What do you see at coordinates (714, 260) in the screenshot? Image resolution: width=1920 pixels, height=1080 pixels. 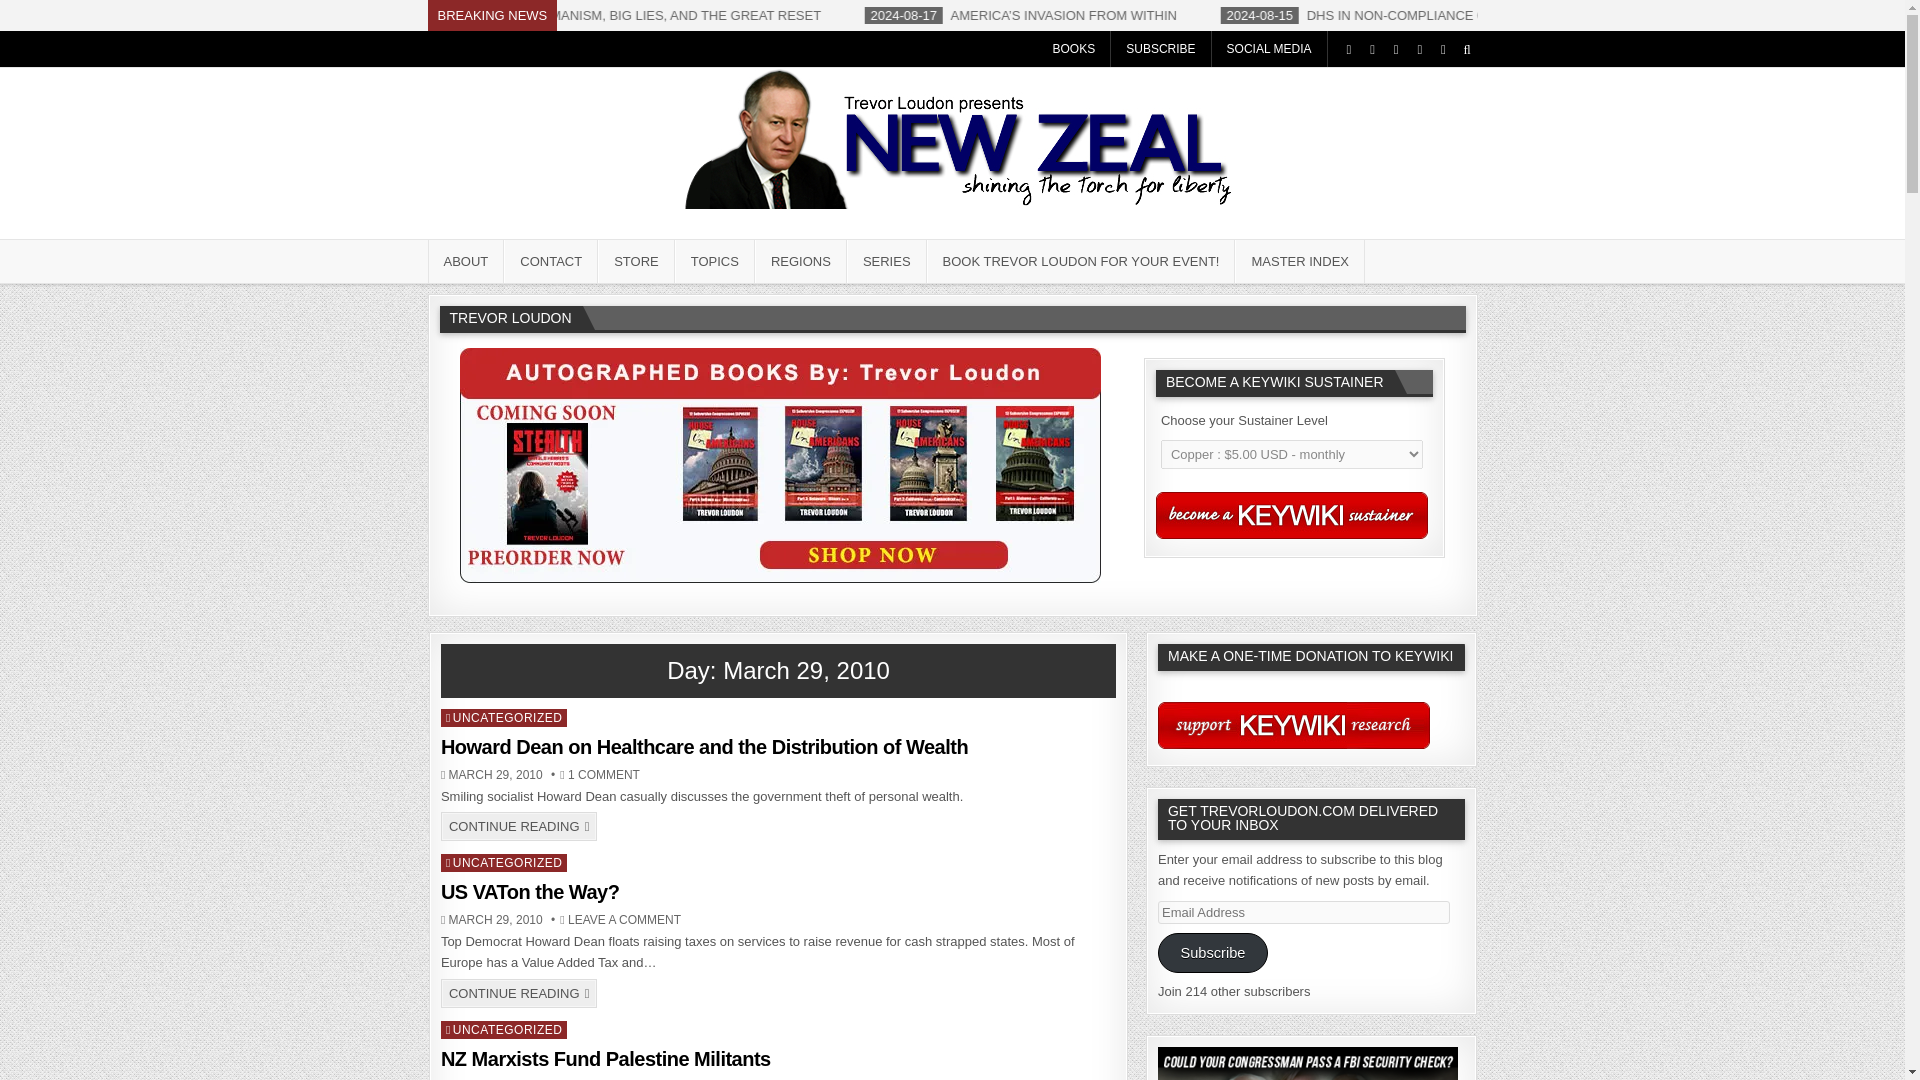 I see `TOPICS` at bounding box center [714, 260].